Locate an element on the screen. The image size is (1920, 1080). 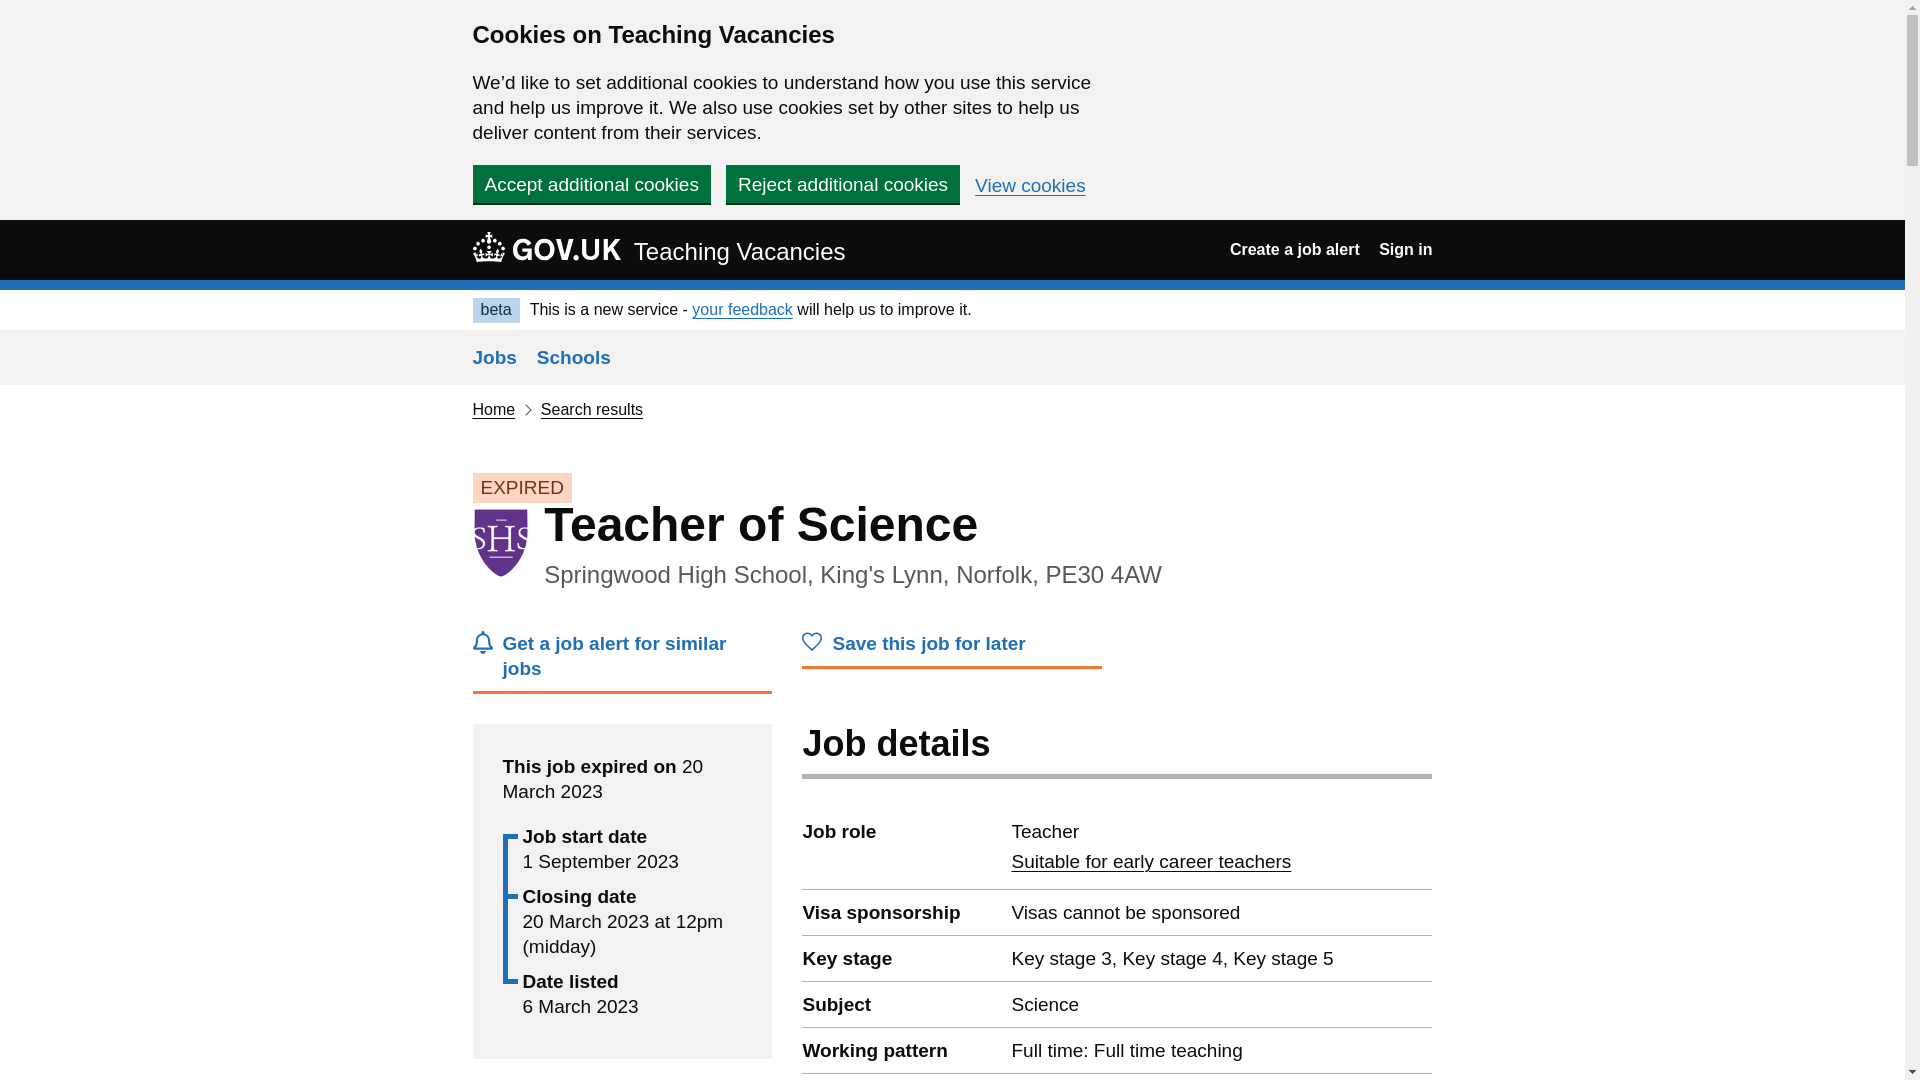
GOV.UK is located at coordinates (1405, 249).